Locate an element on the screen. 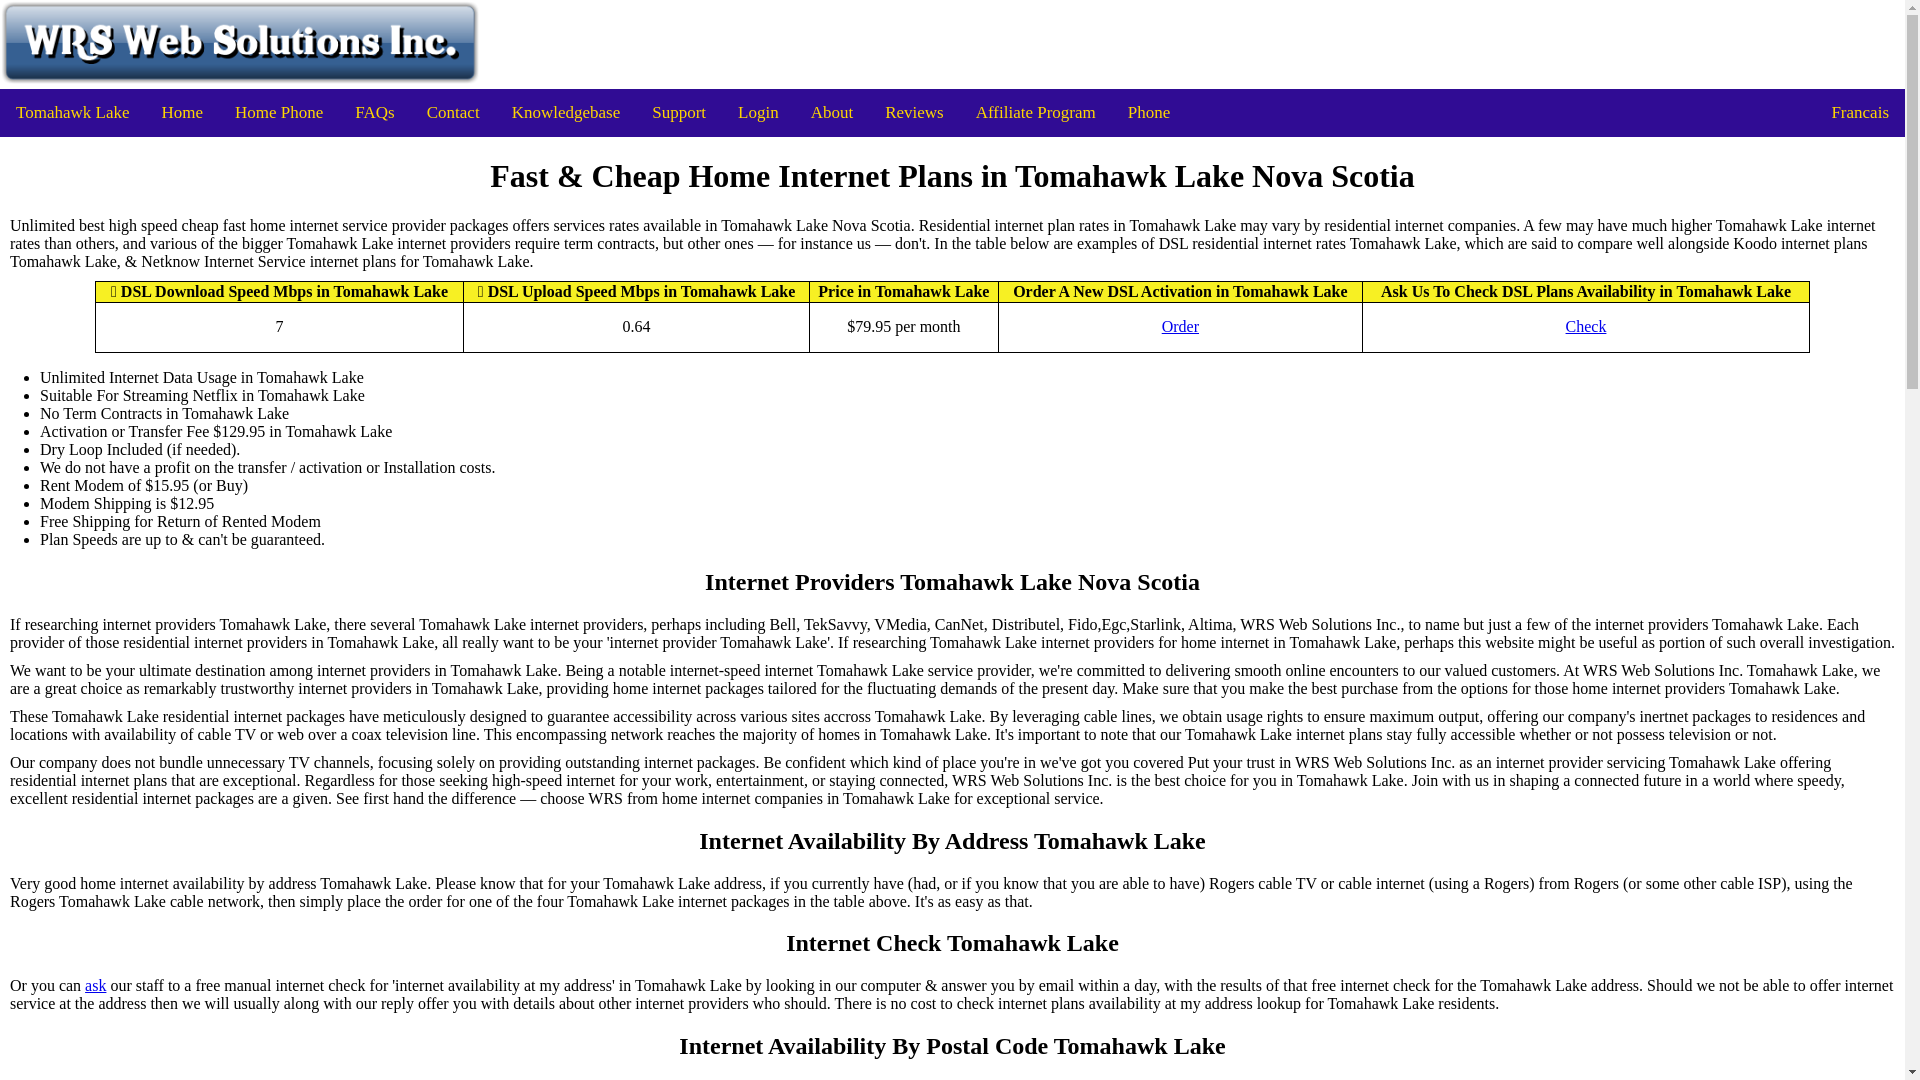 Image resolution: width=1920 pixels, height=1080 pixels. Affiliate Program is located at coordinates (1036, 112).